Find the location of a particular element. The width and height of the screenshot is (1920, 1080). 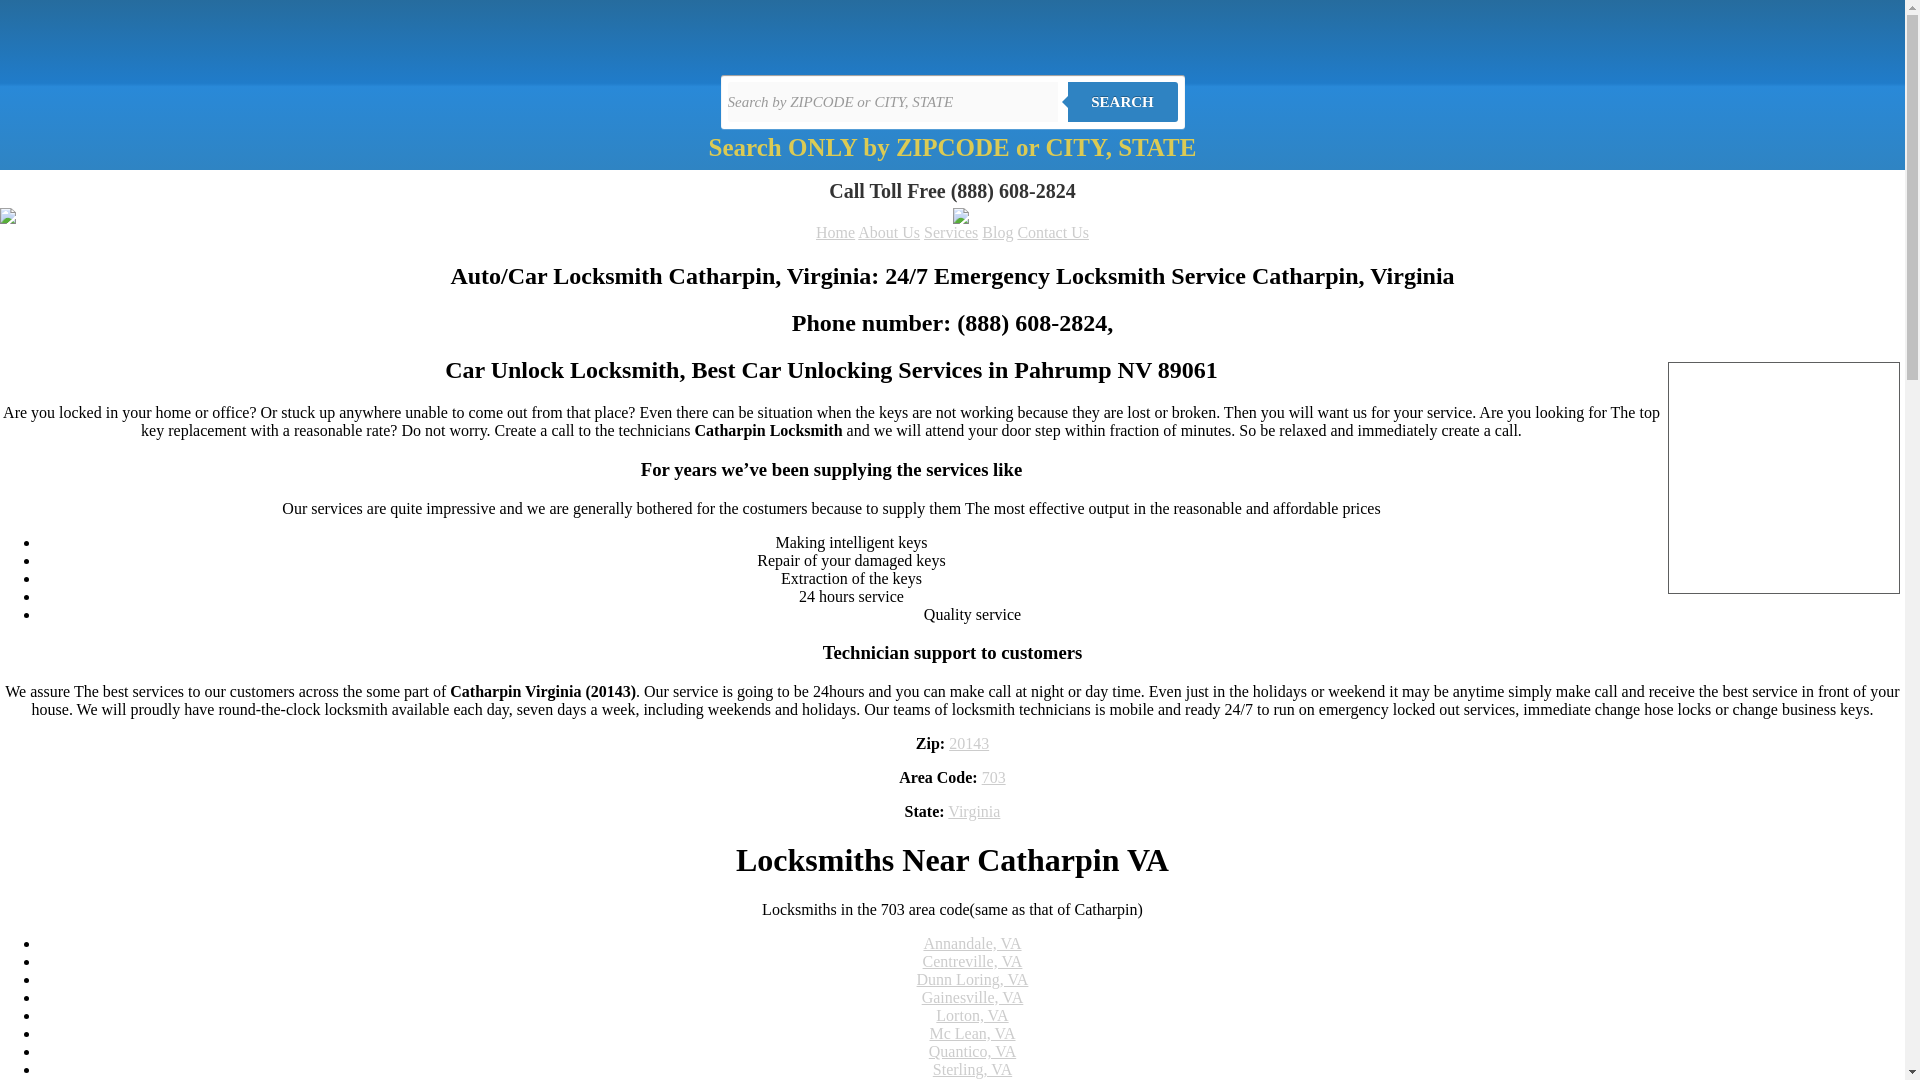

Virginia is located at coordinates (974, 811).